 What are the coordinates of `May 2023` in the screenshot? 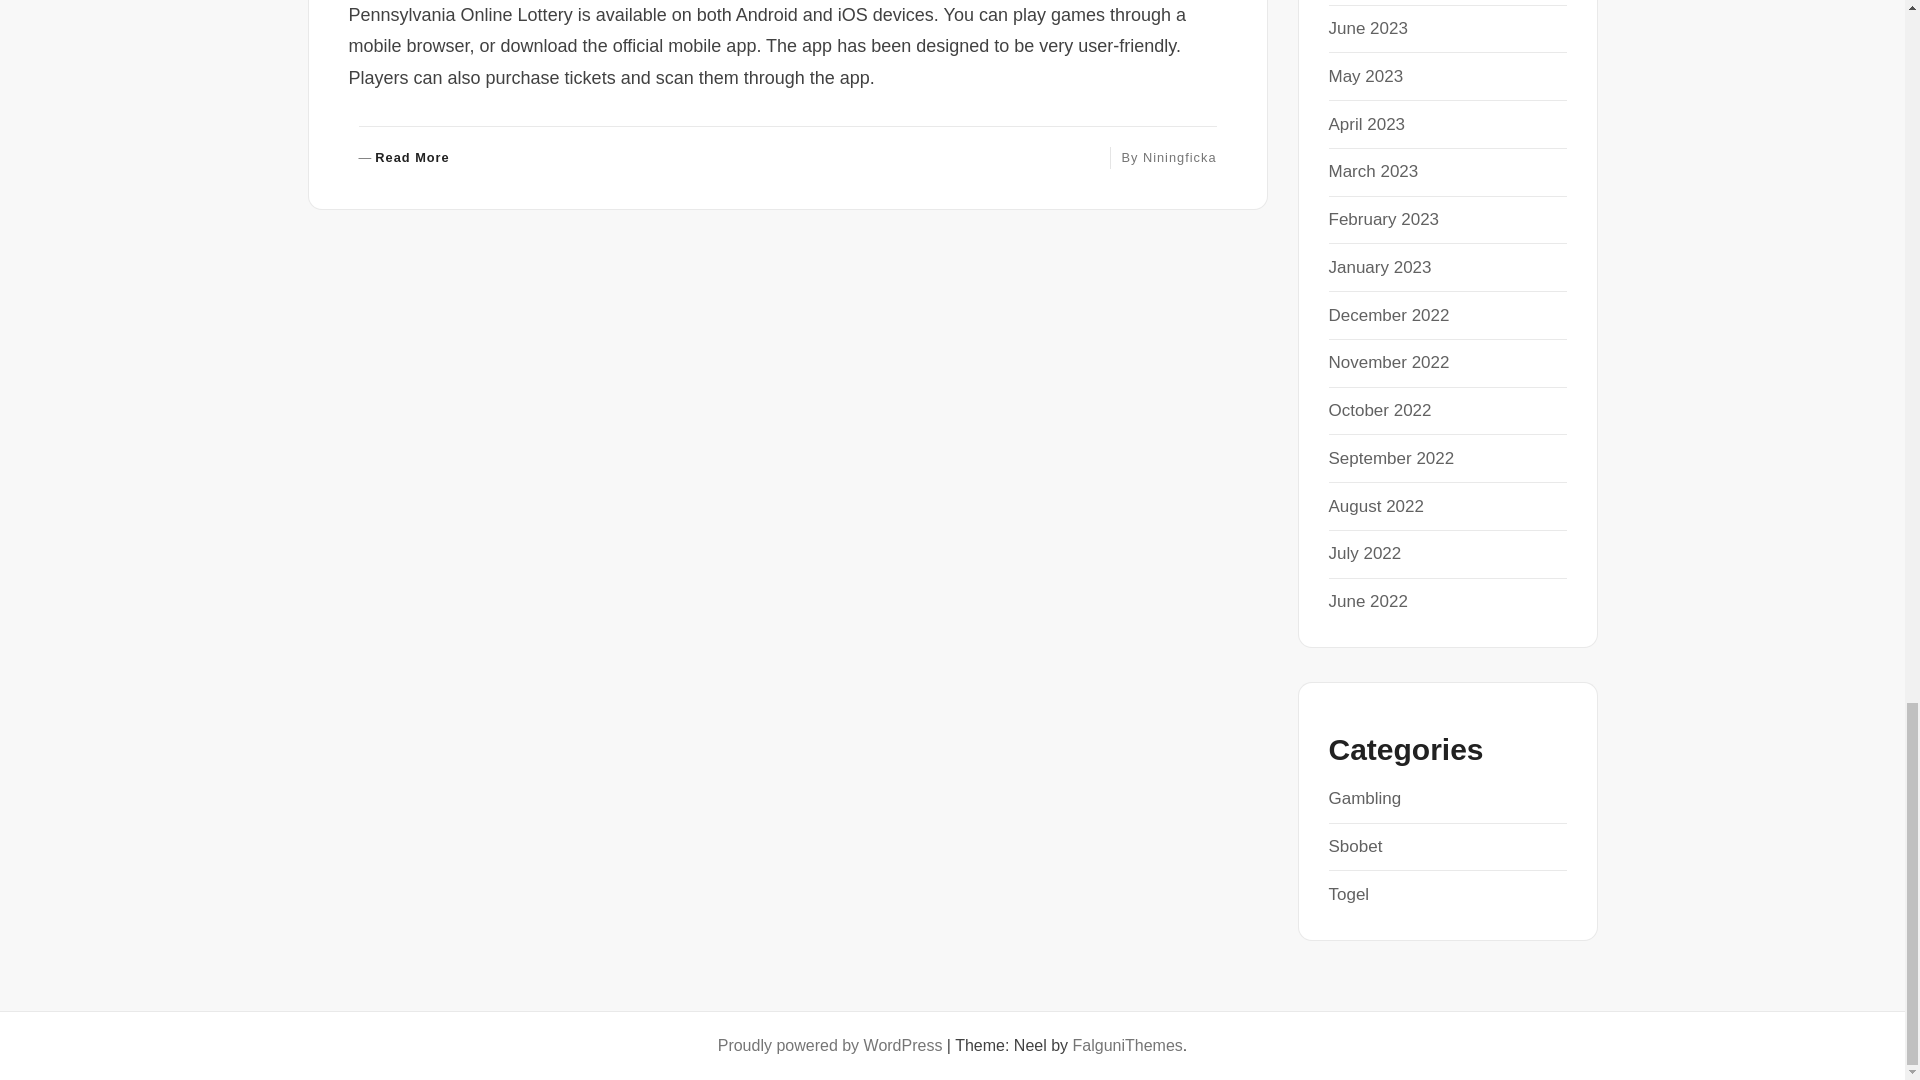 It's located at (1180, 158).